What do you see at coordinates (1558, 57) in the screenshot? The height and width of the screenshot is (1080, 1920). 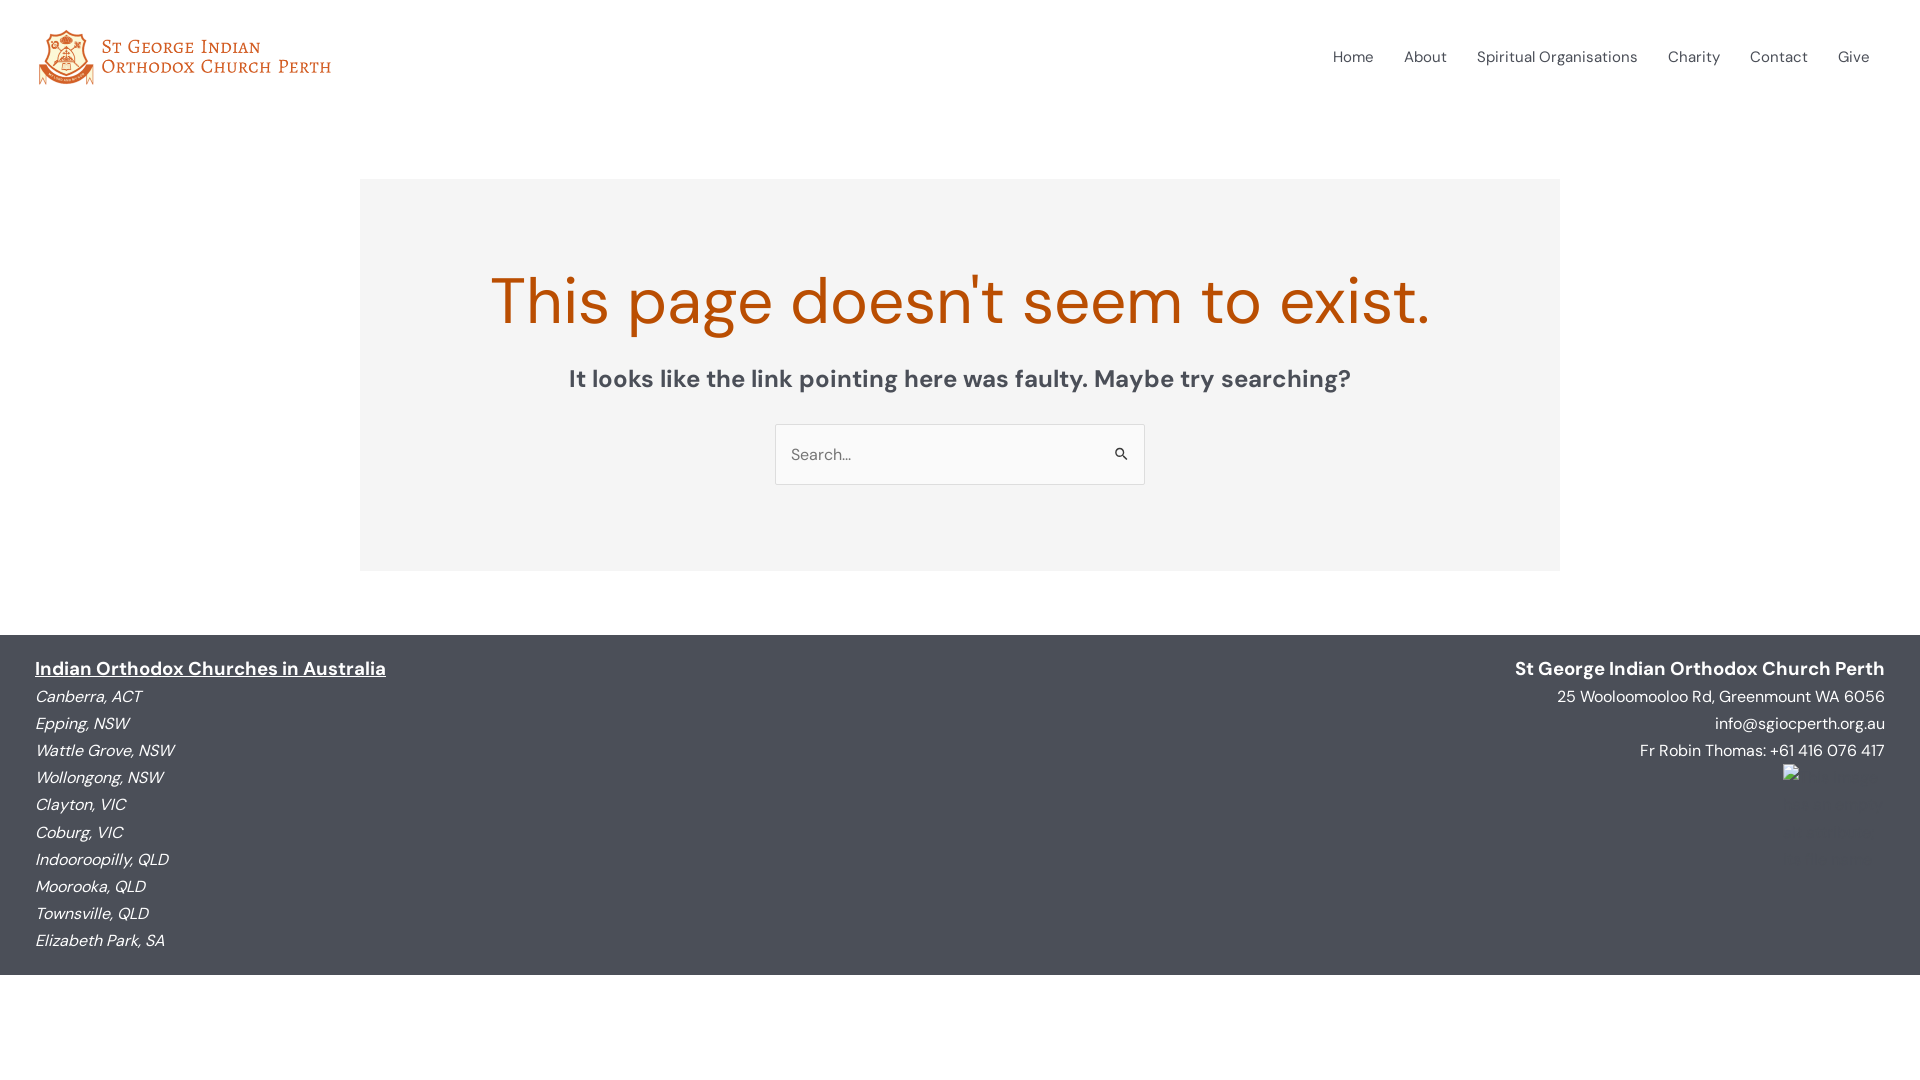 I see `Spiritual Organisations` at bounding box center [1558, 57].